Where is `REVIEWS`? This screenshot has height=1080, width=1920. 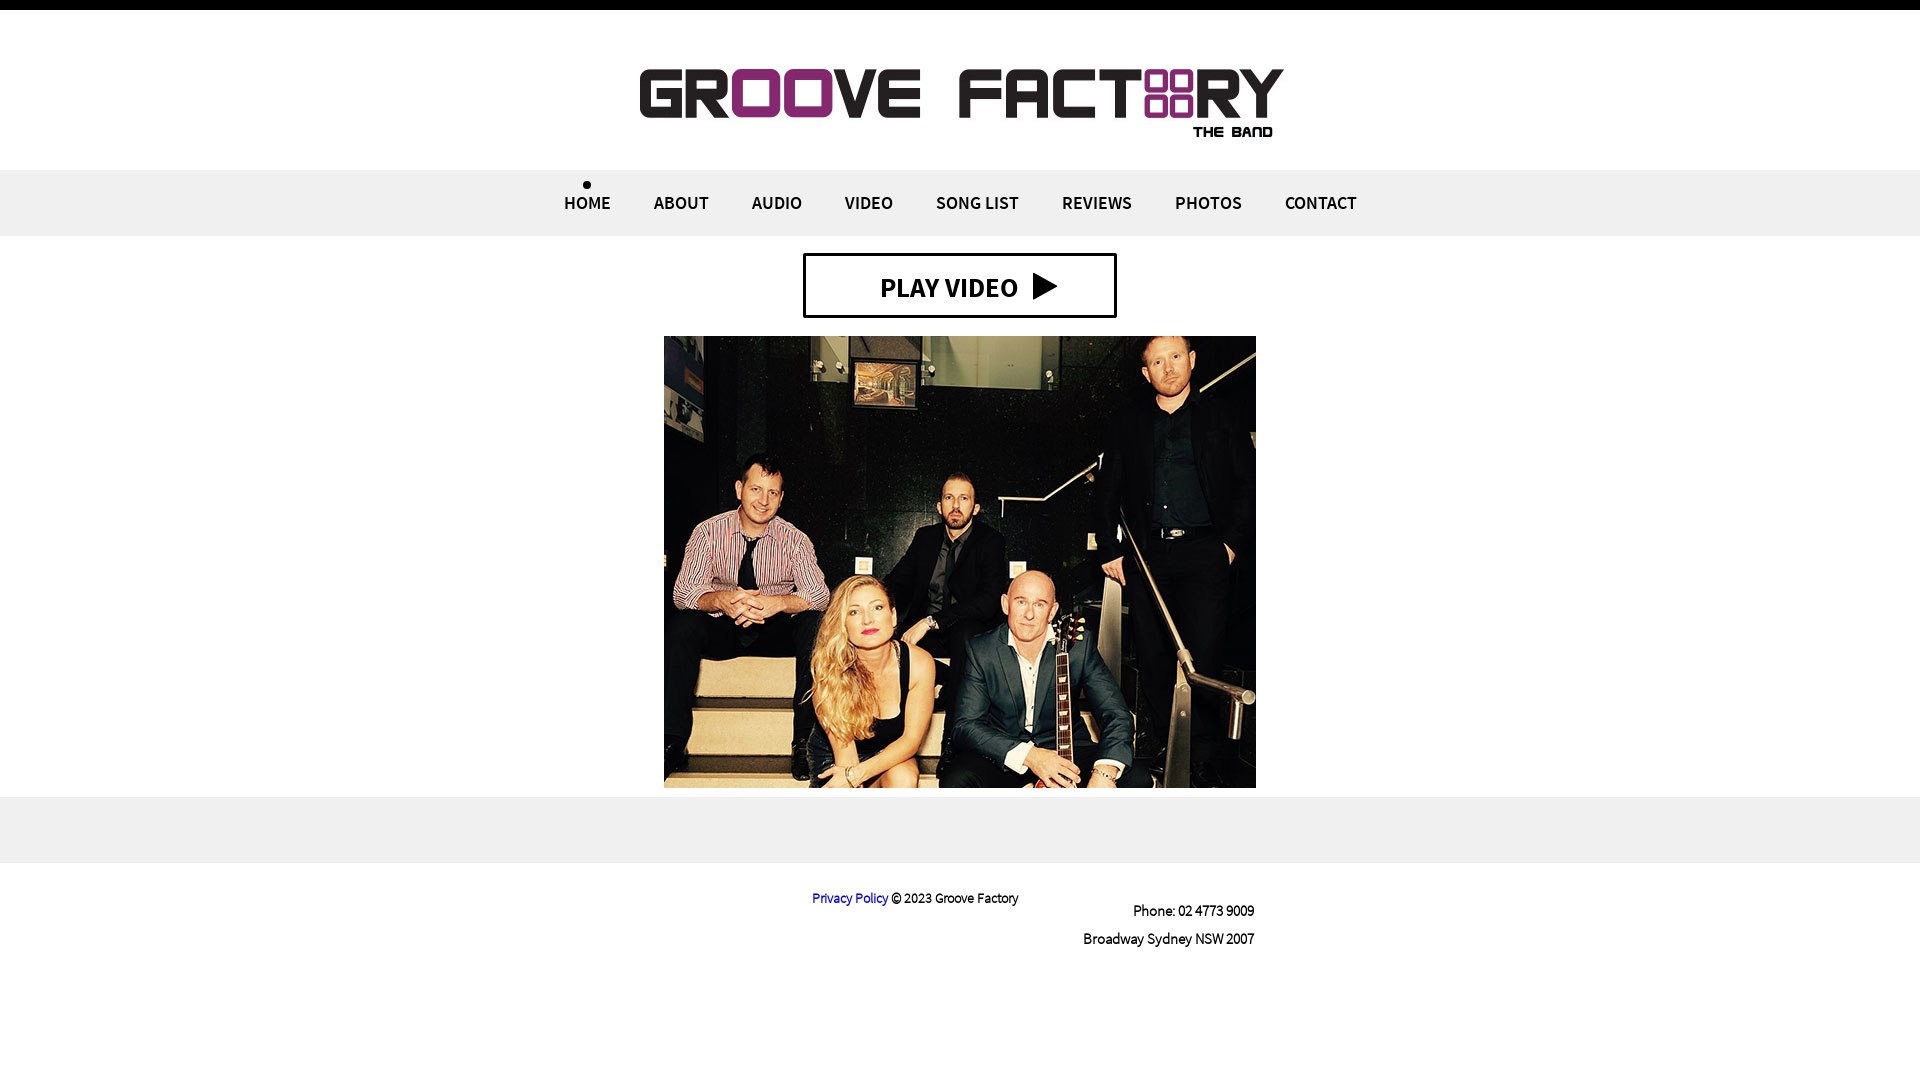 REVIEWS is located at coordinates (1097, 202).